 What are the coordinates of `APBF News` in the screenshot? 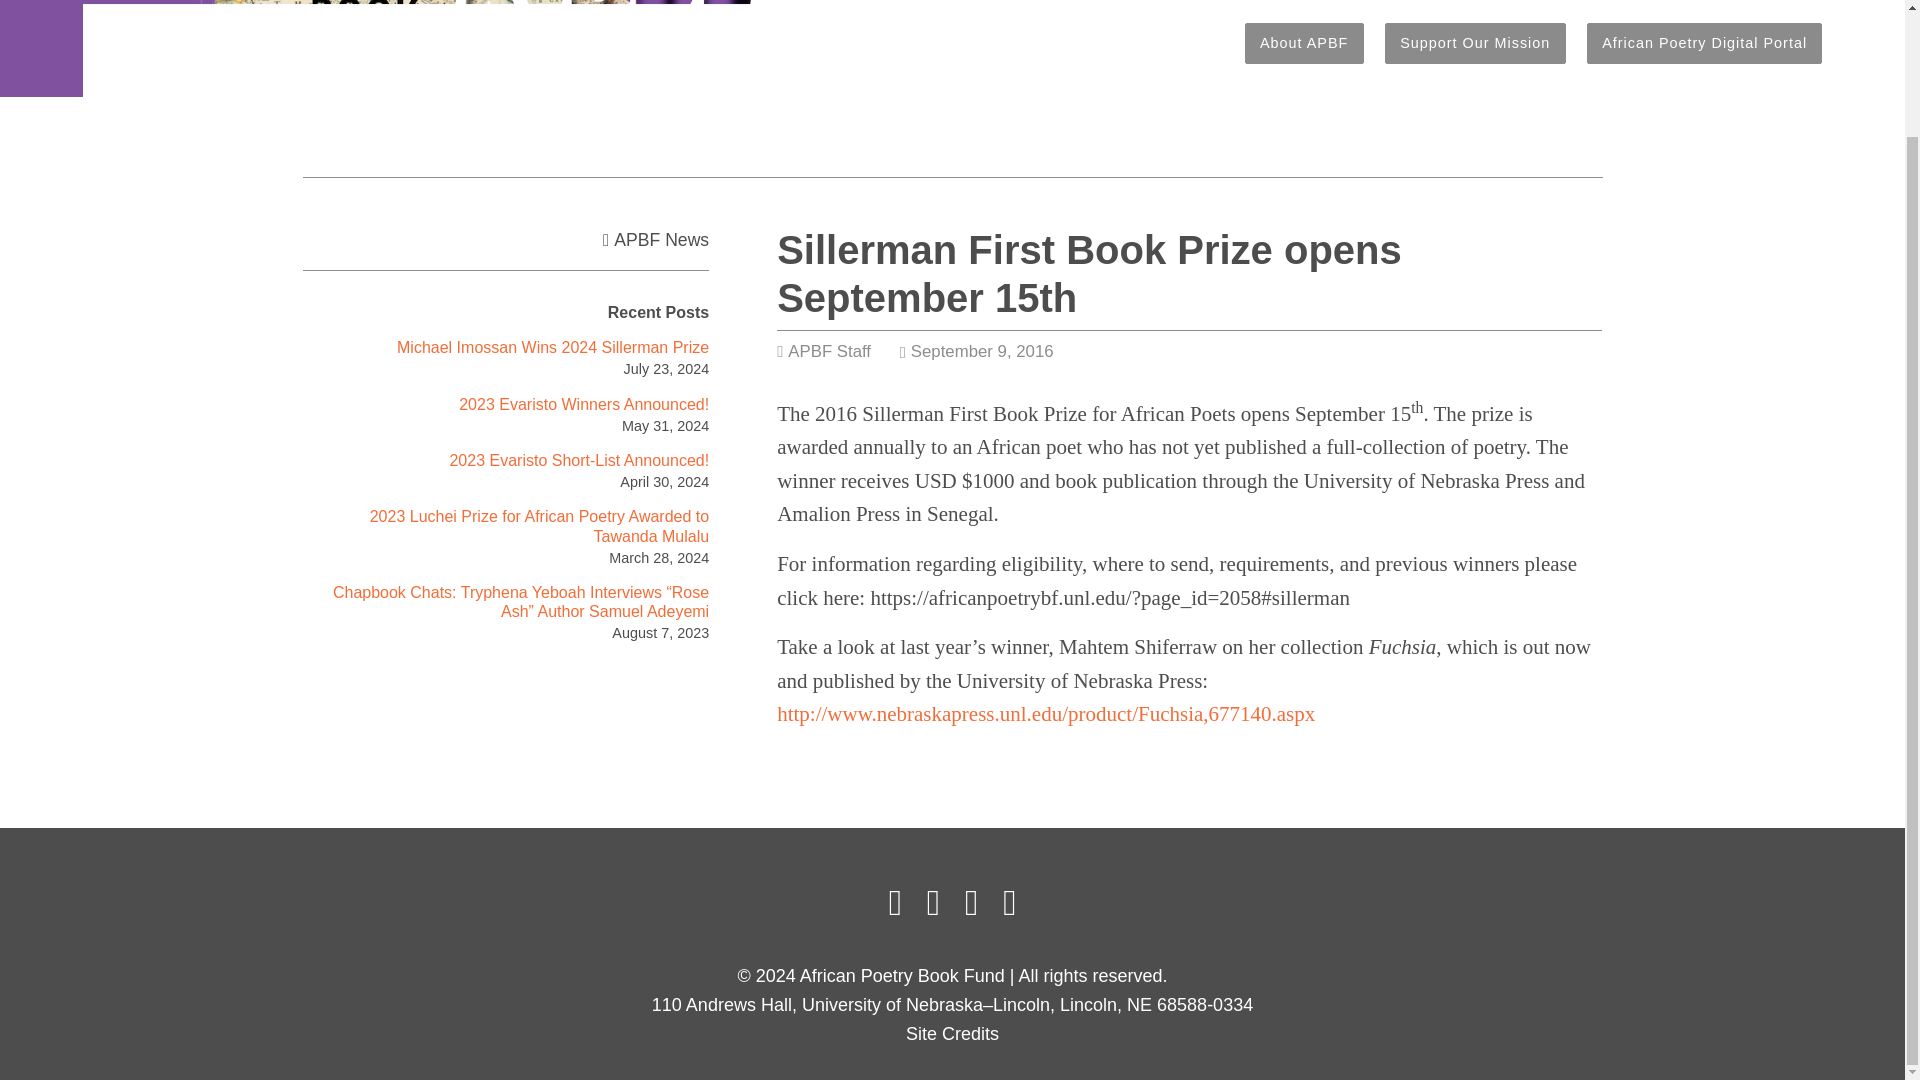 It's located at (661, 240).